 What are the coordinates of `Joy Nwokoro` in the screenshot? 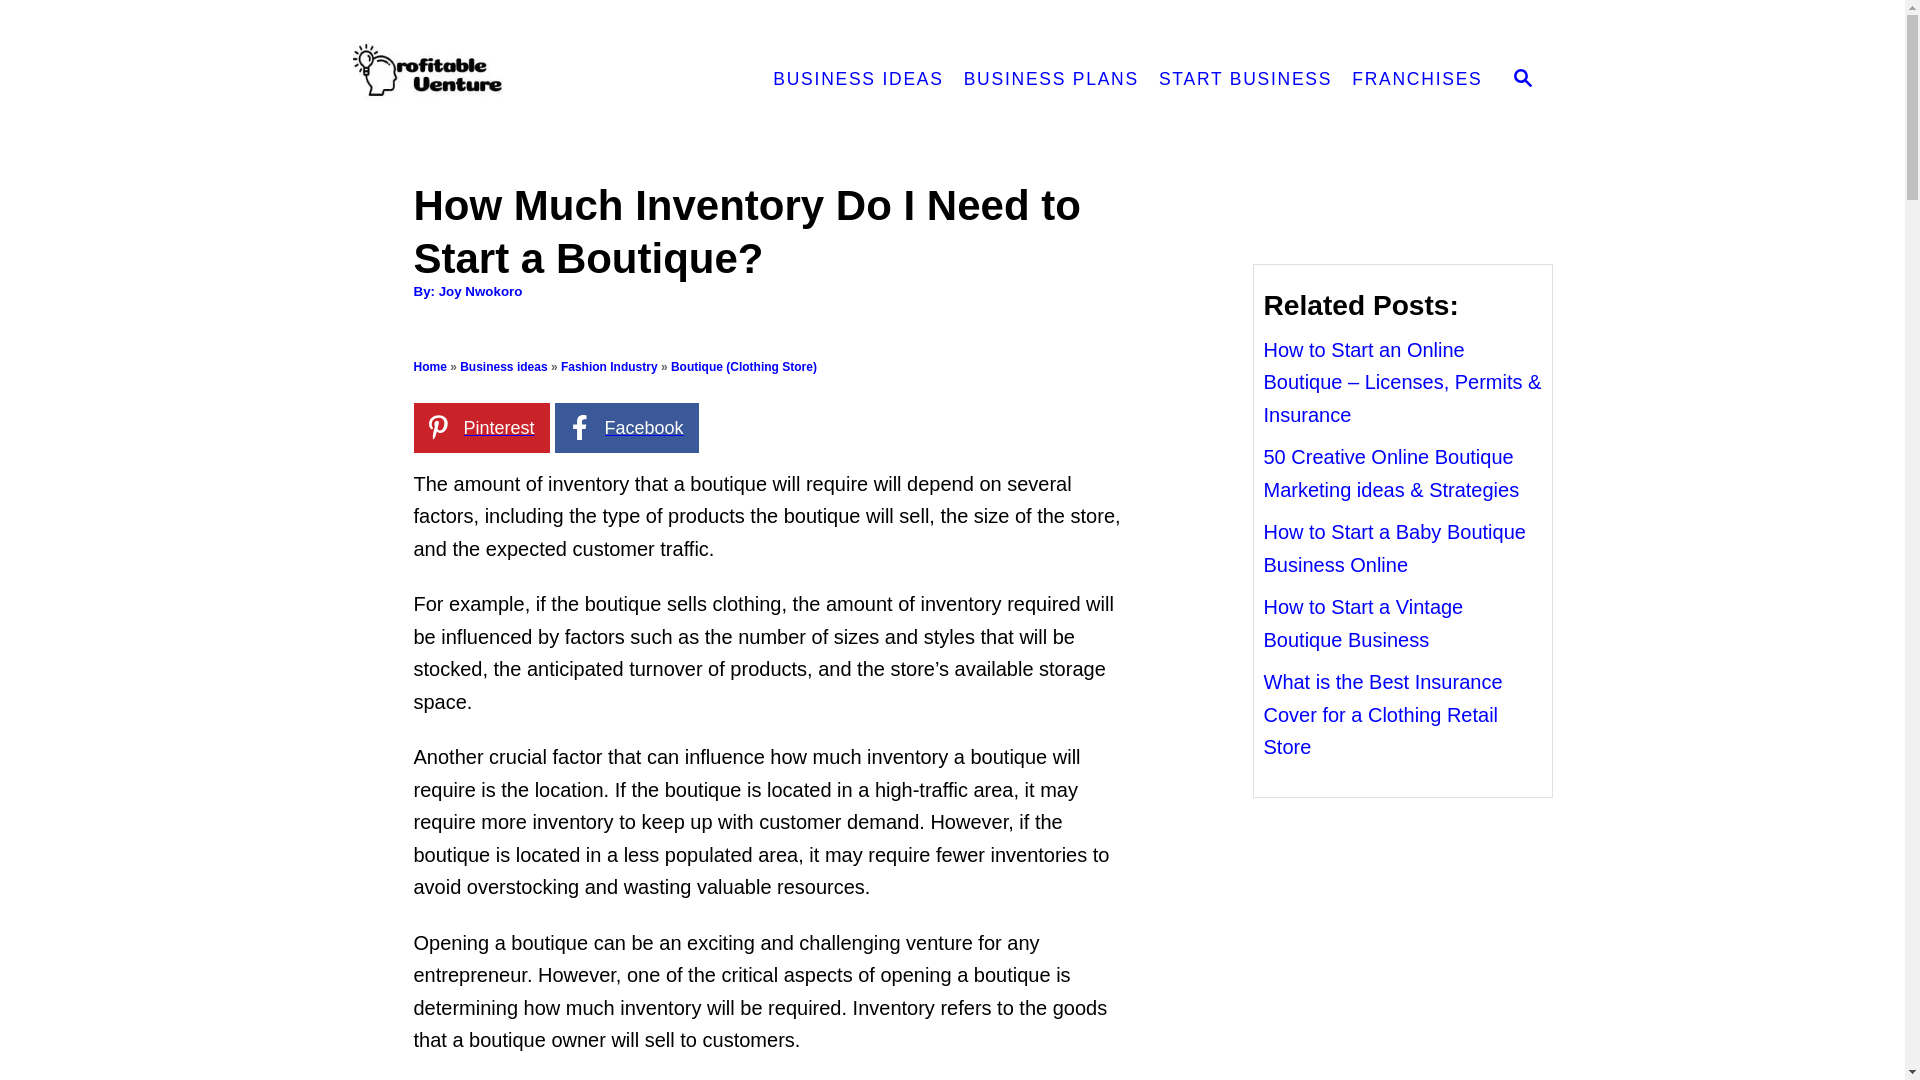 It's located at (480, 292).